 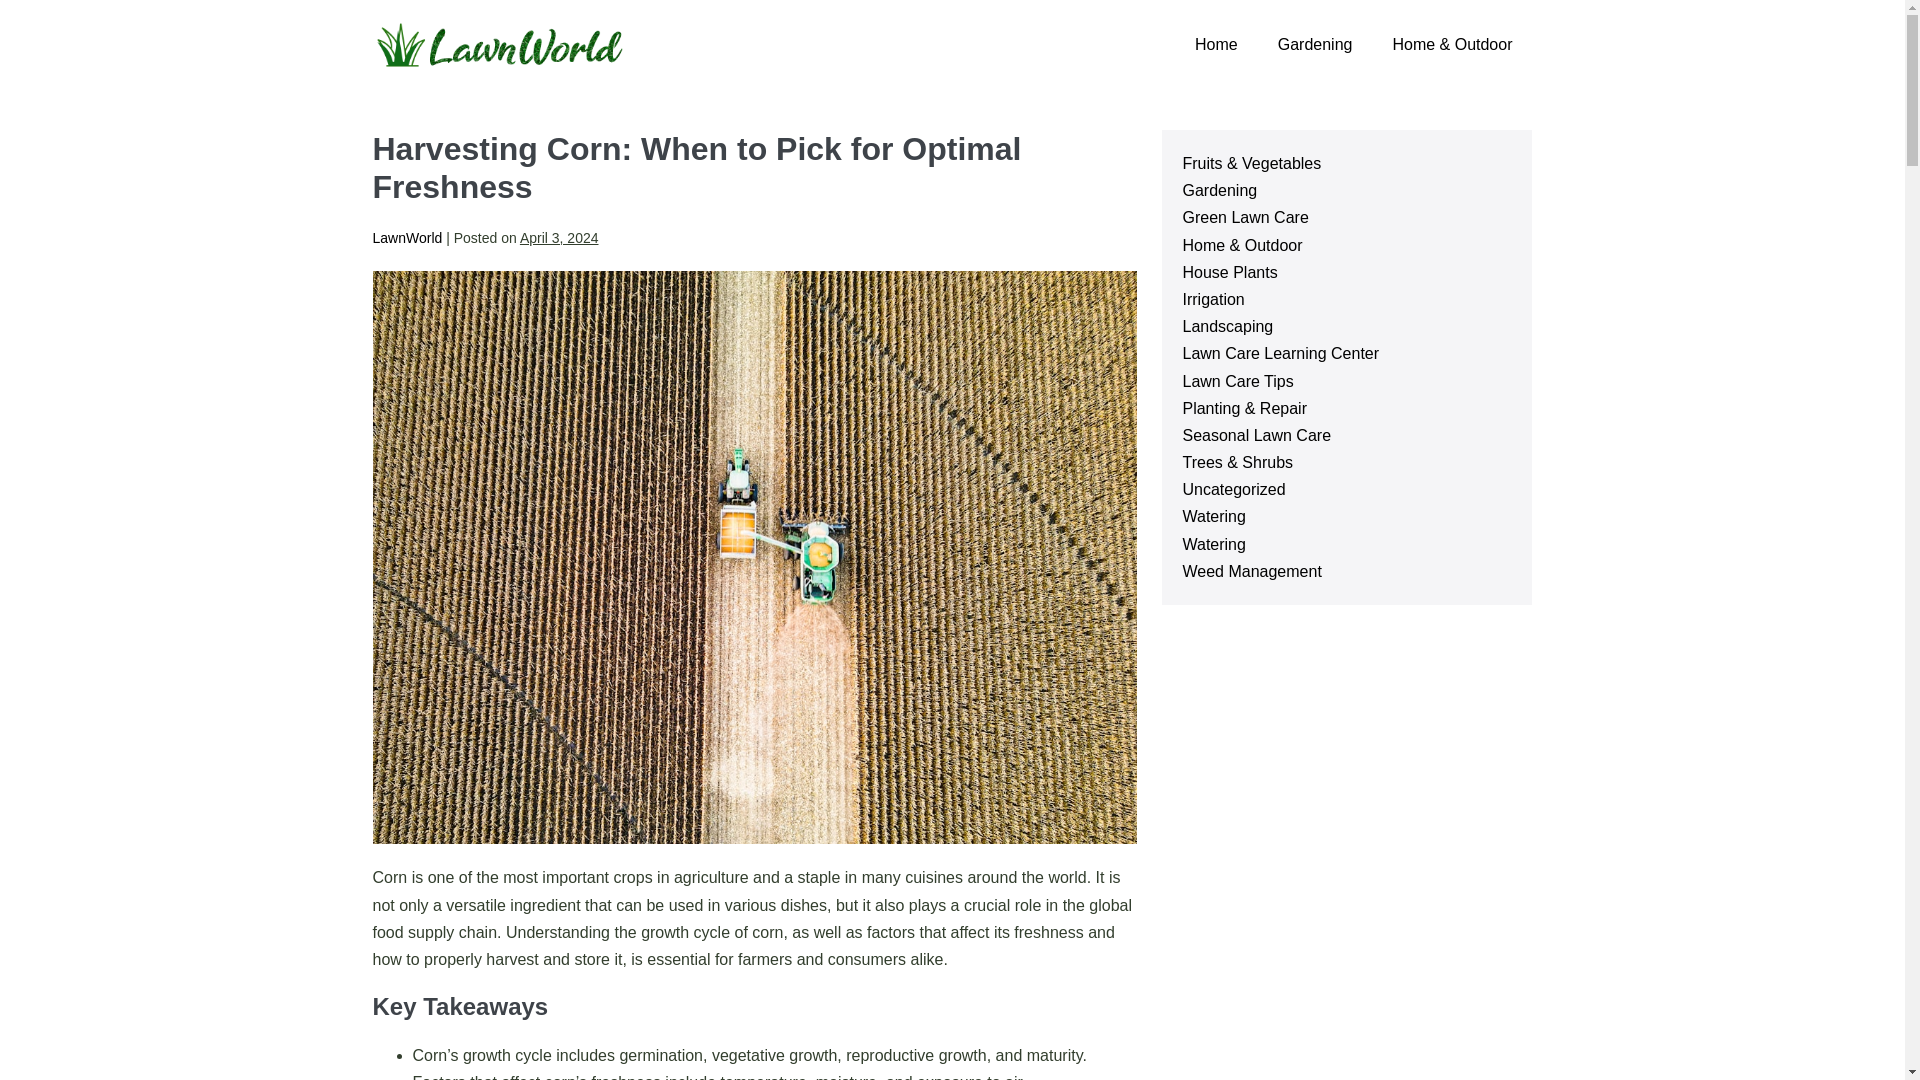 What do you see at coordinates (406, 238) in the screenshot?
I see `LawnWorld` at bounding box center [406, 238].